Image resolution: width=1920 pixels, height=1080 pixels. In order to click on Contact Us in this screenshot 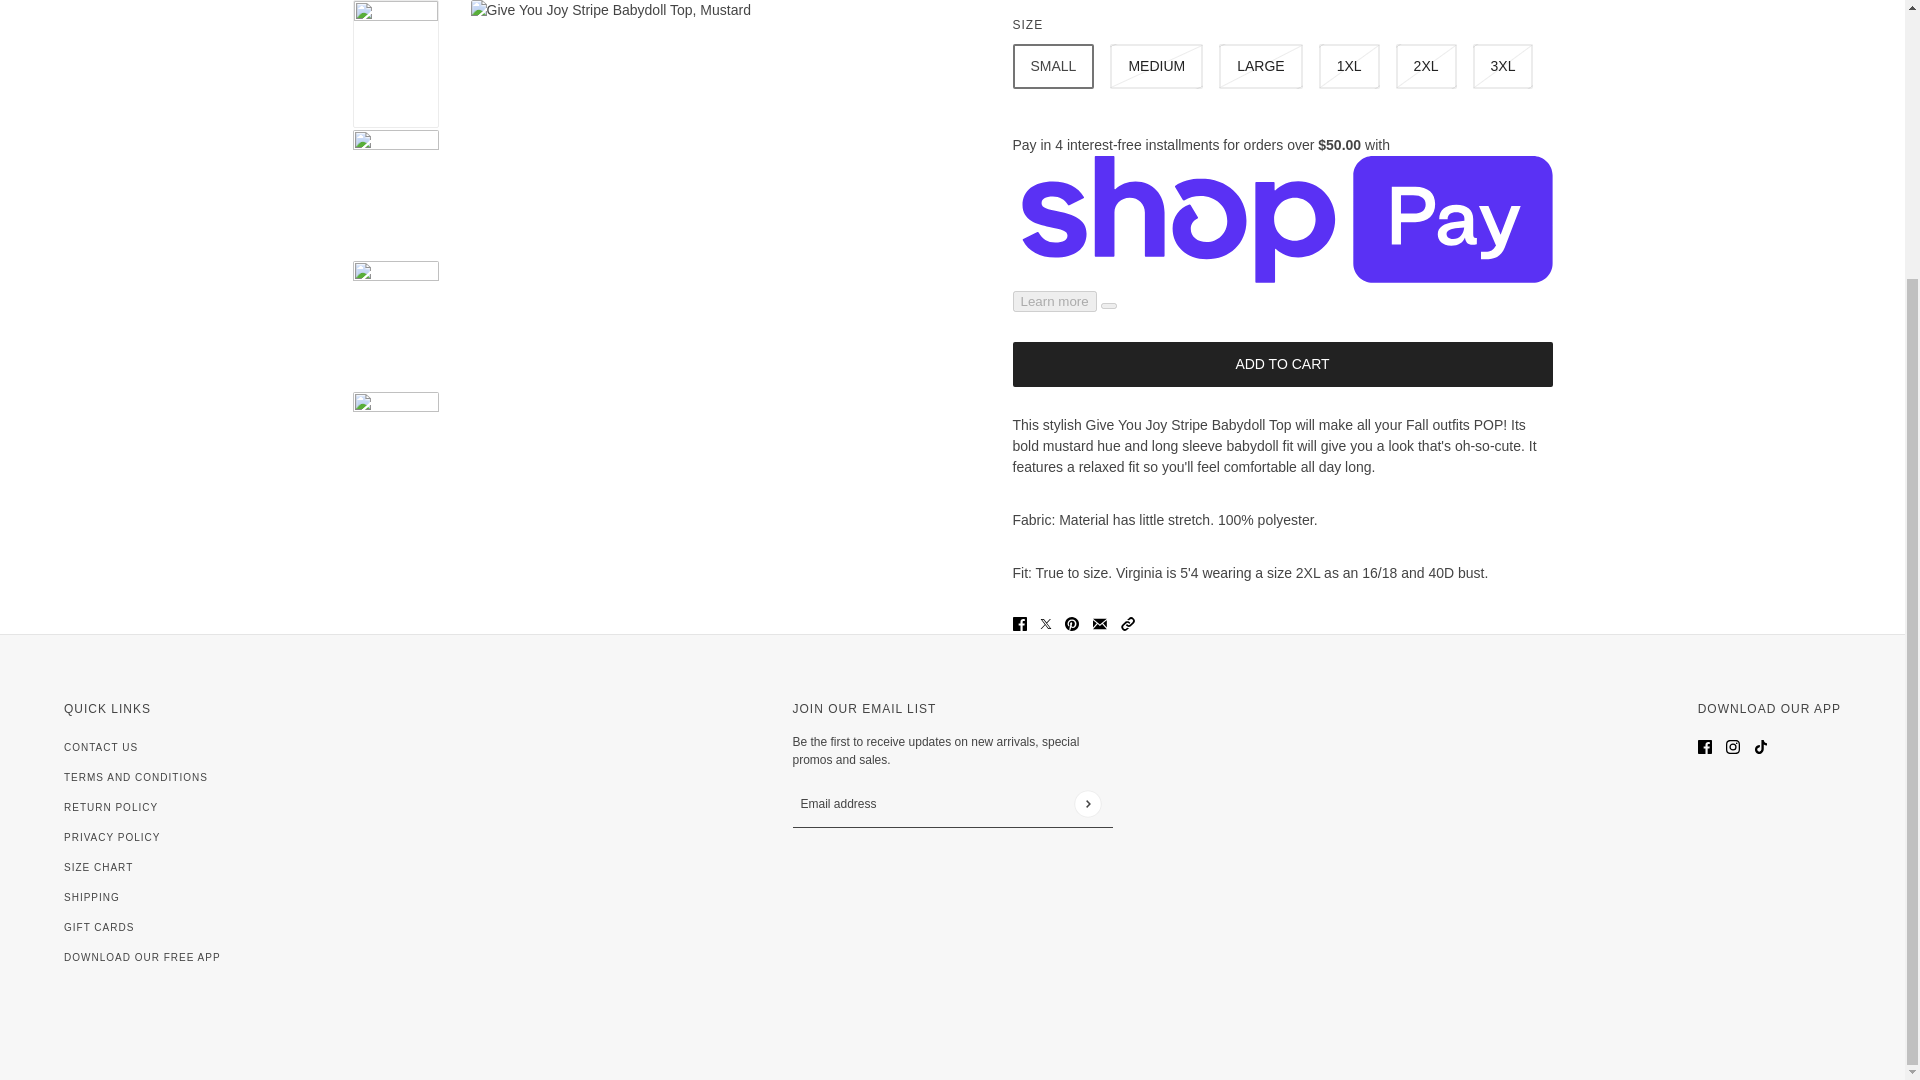, I will do `click(100, 746)`.